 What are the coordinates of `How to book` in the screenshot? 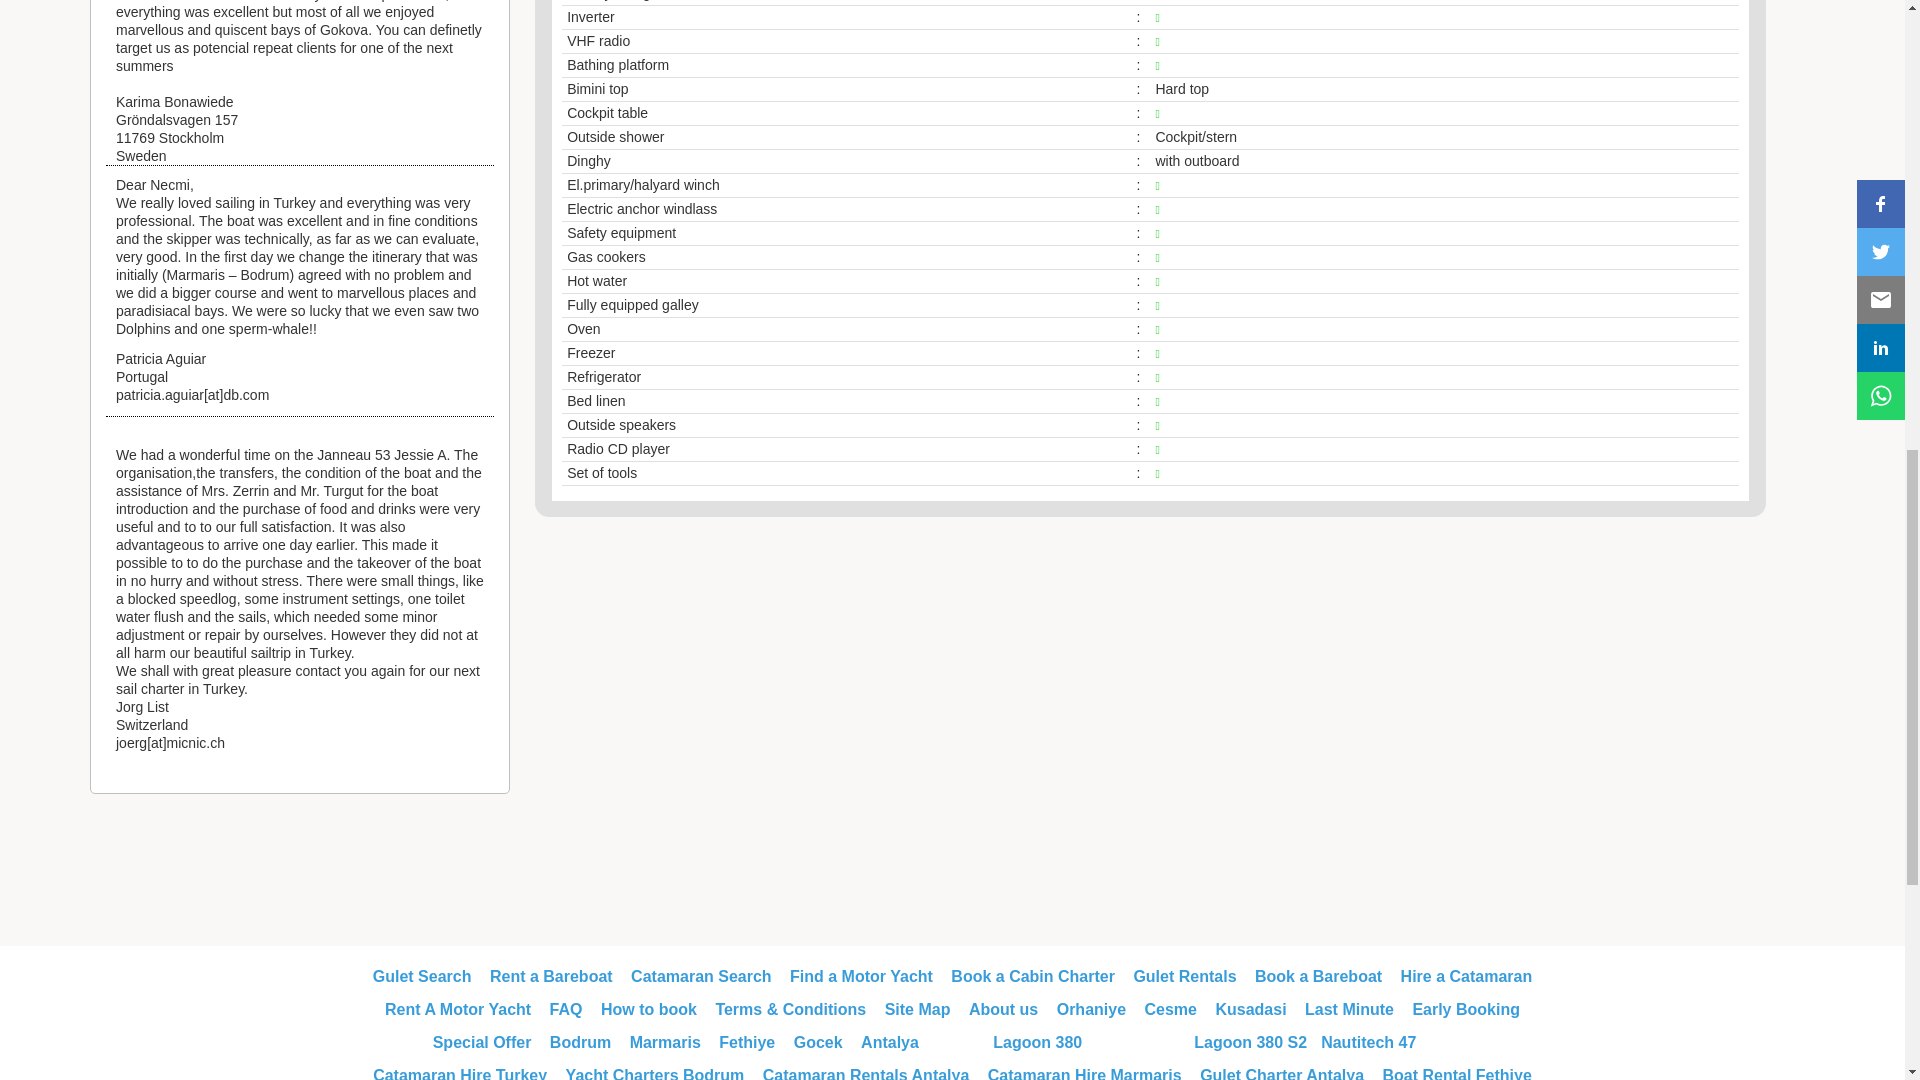 It's located at (648, 1010).